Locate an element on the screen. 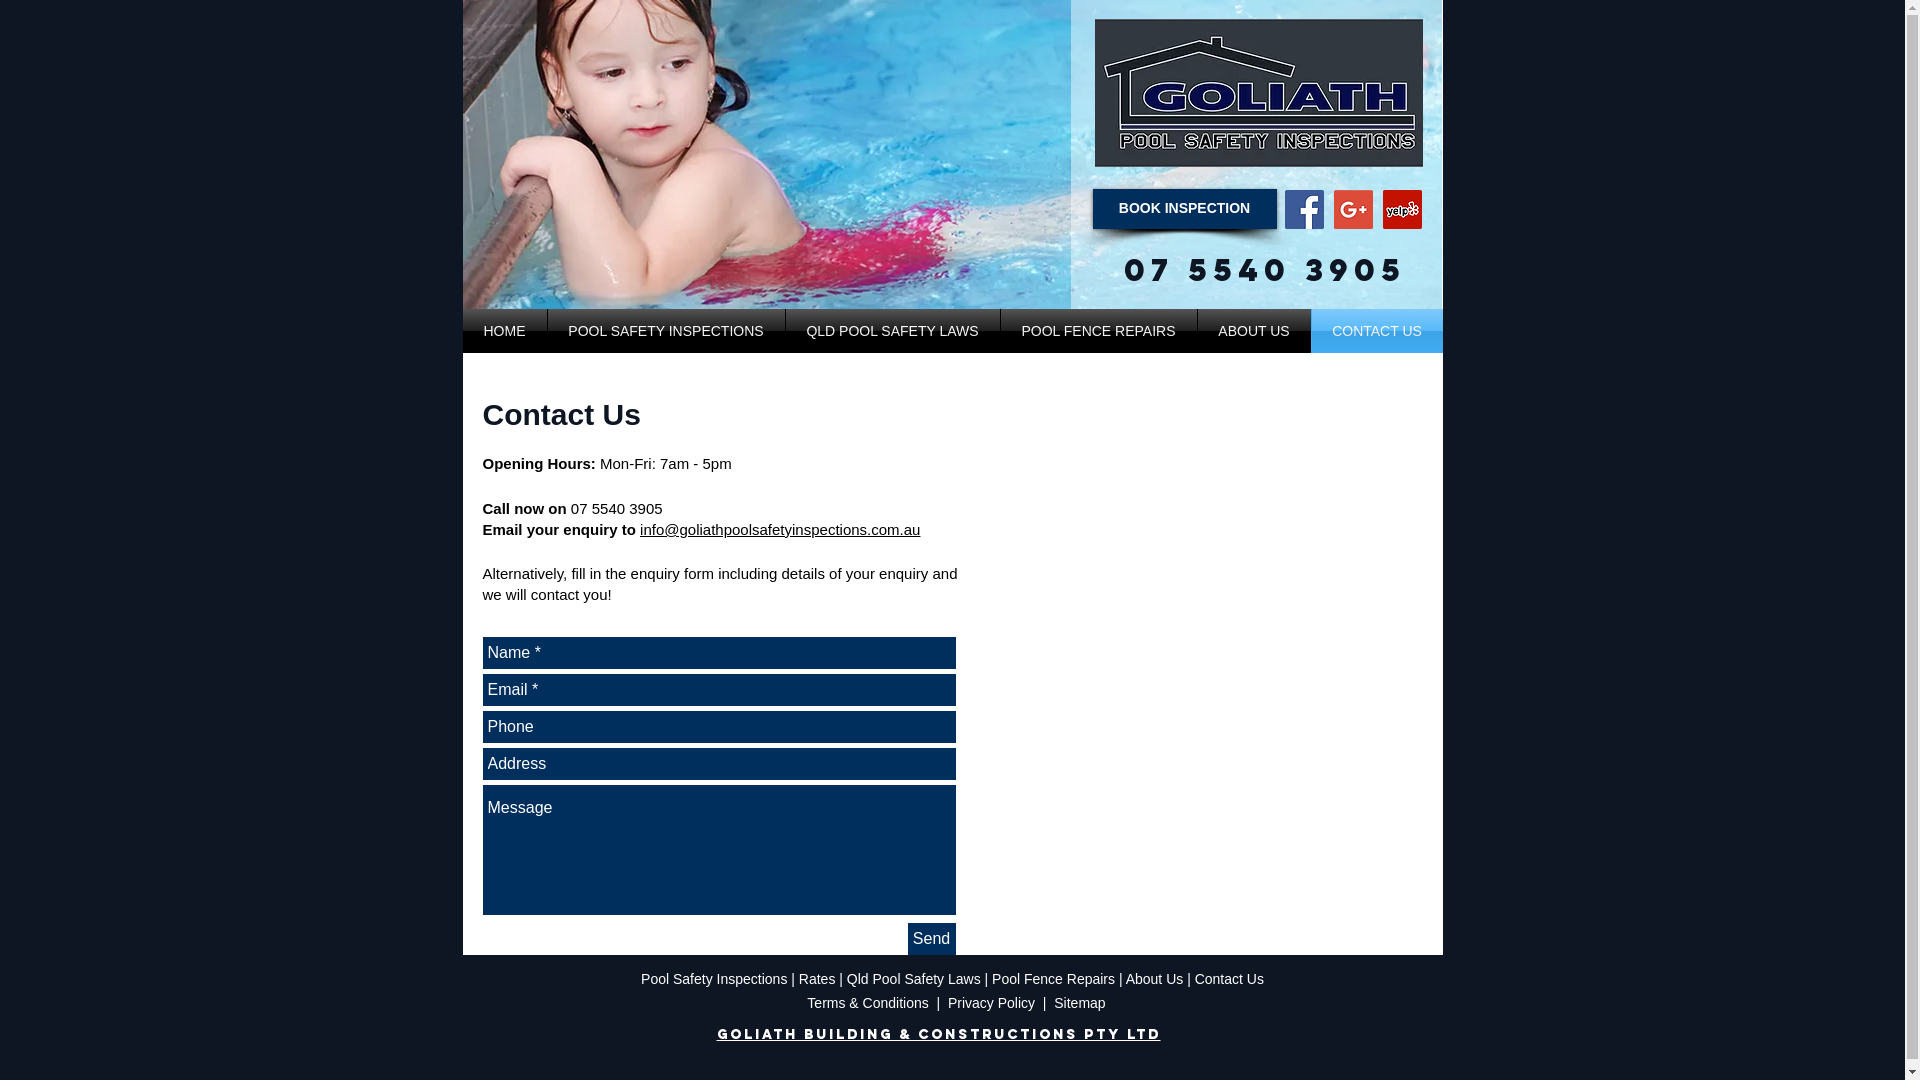 The width and height of the screenshot is (1920, 1080). |  is located at coordinates (1191, 979).